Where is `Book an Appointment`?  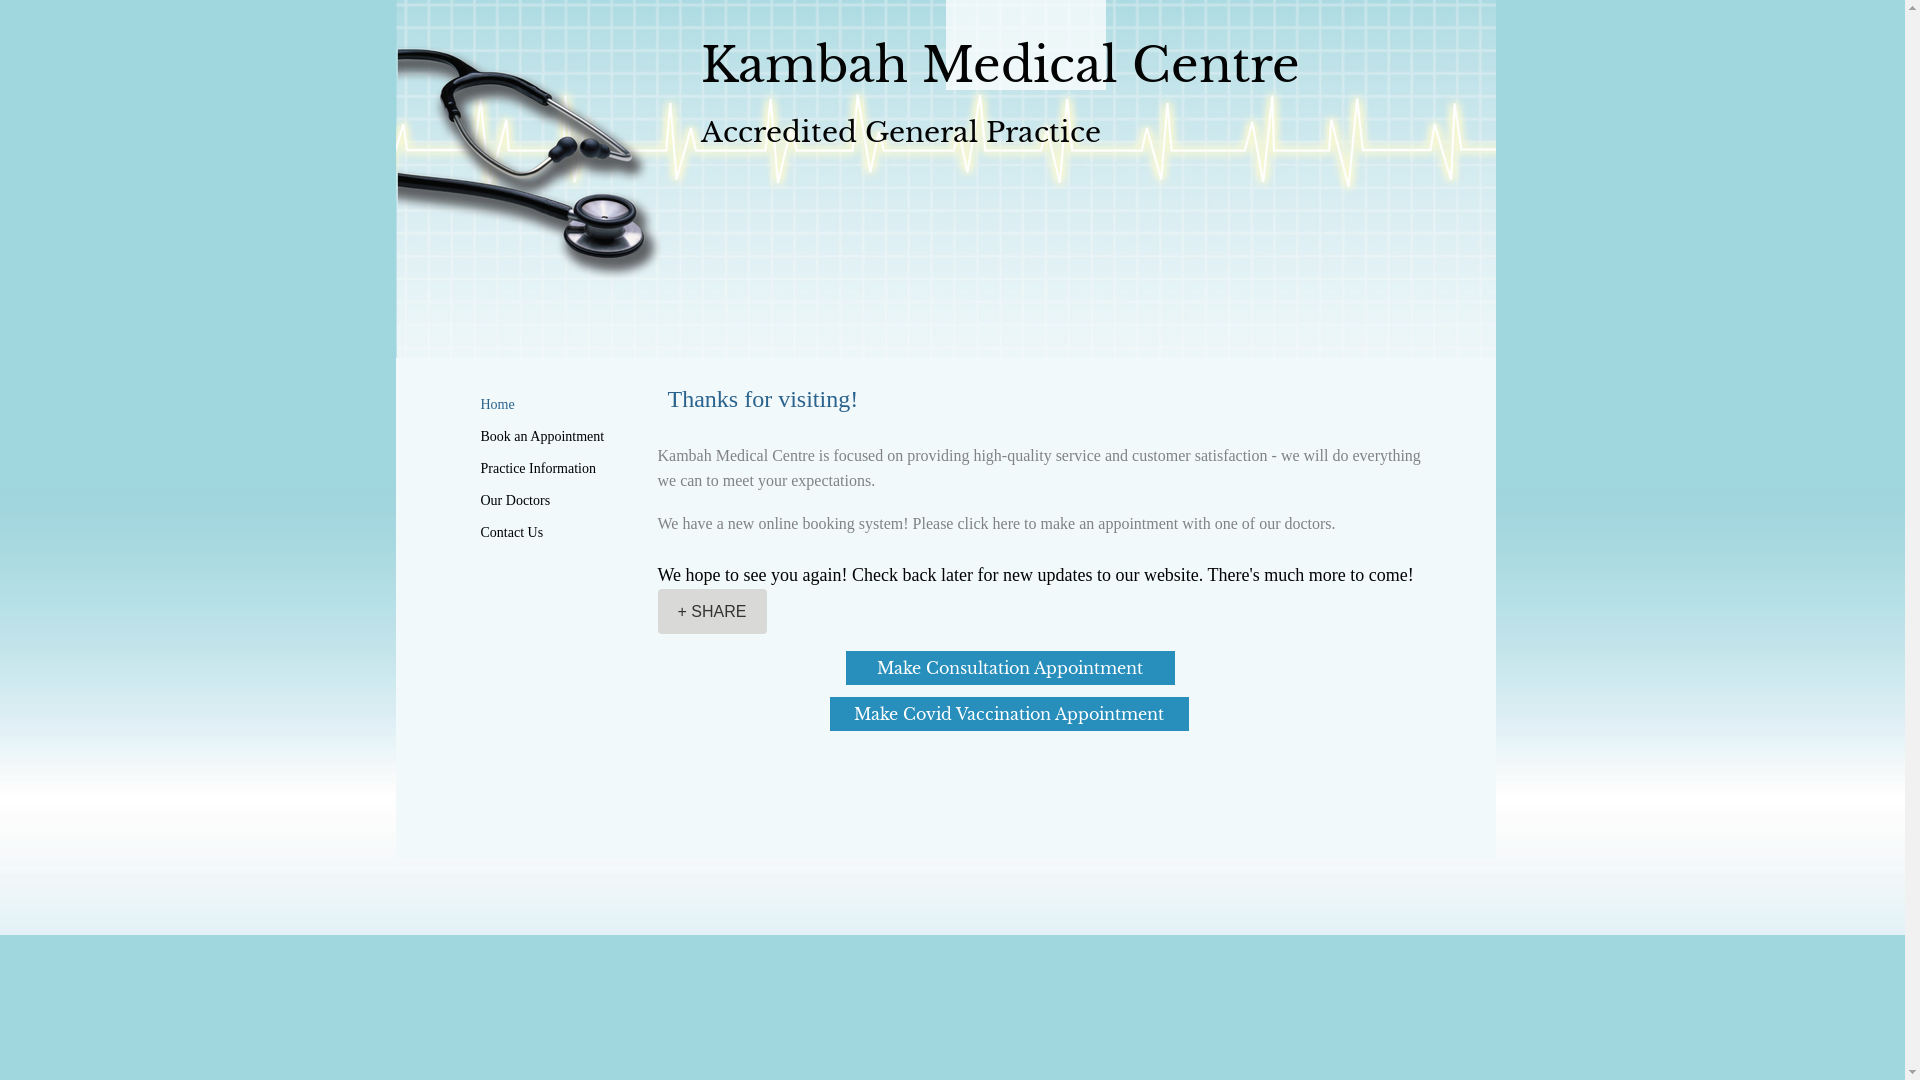 Book an Appointment is located at coordinates (542, 436).